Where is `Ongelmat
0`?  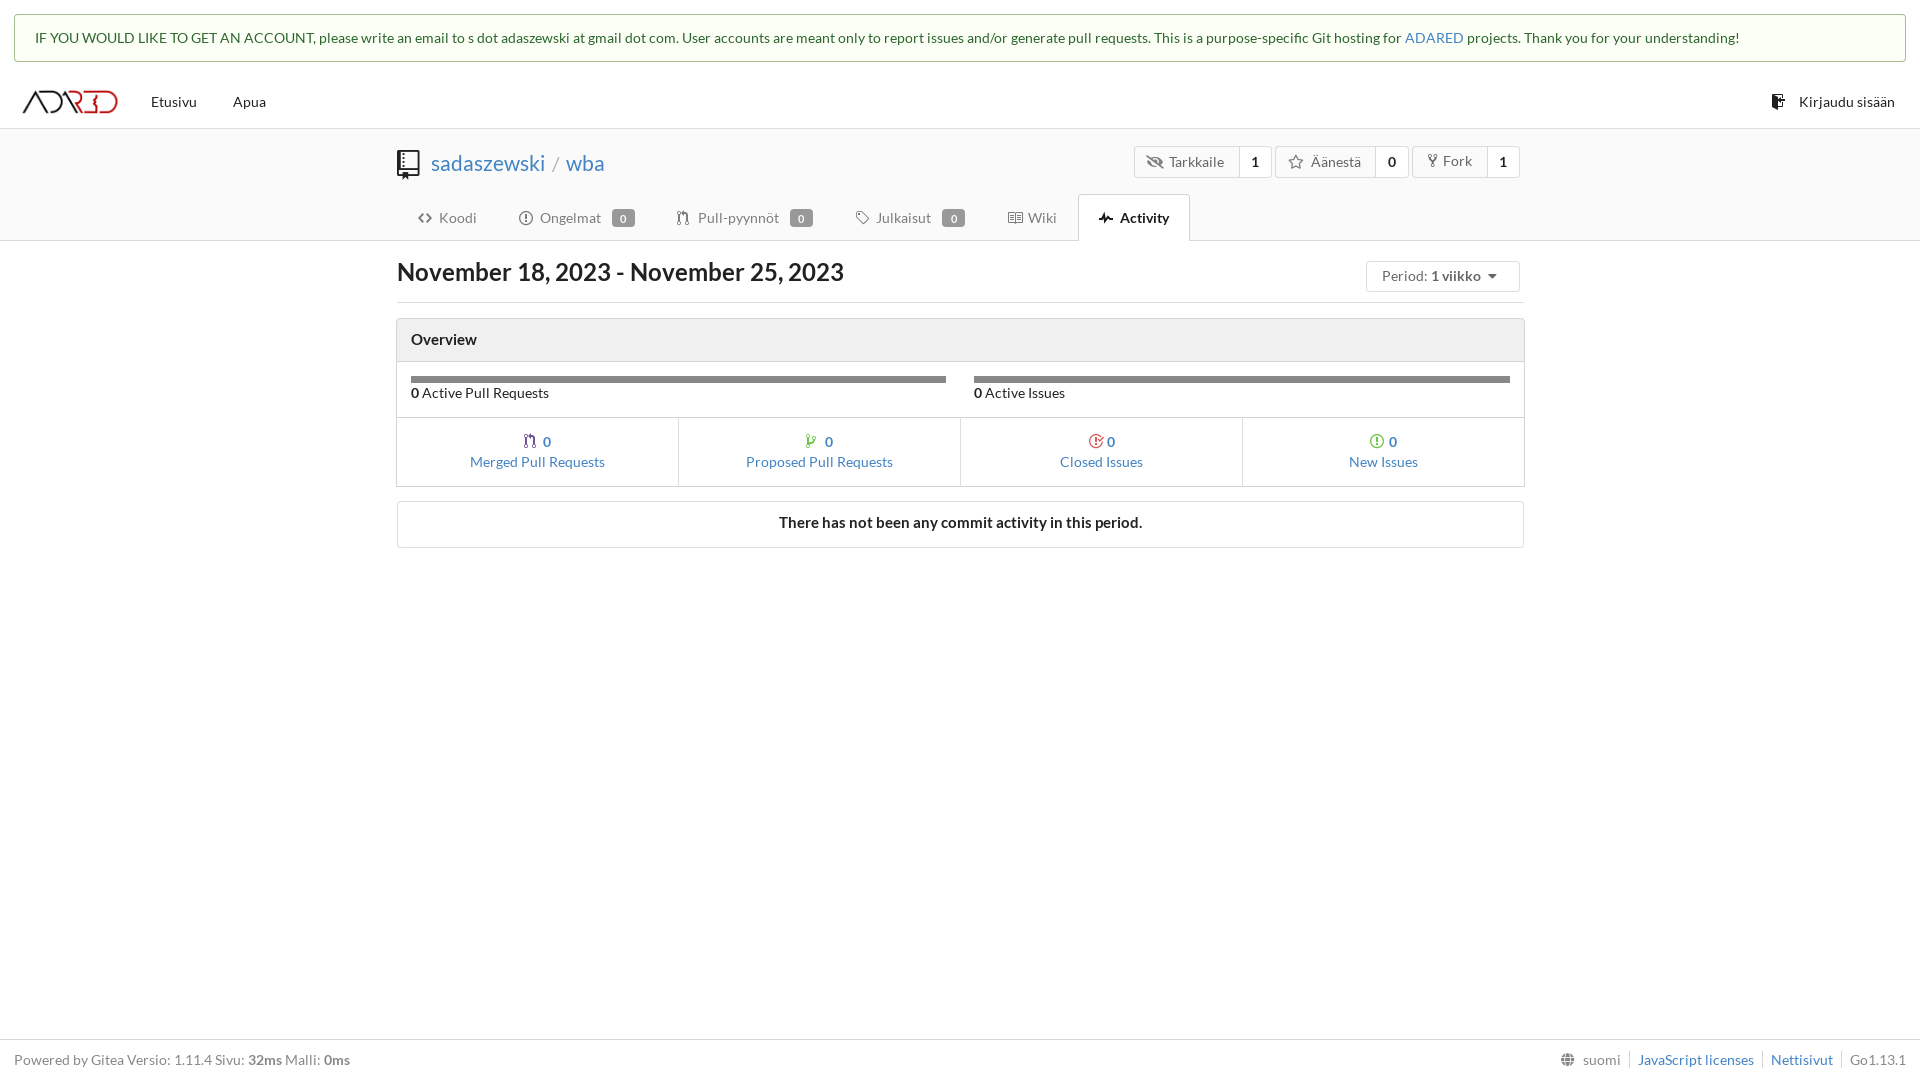
Ongelmat
0 is located at coordinates (577, 217).